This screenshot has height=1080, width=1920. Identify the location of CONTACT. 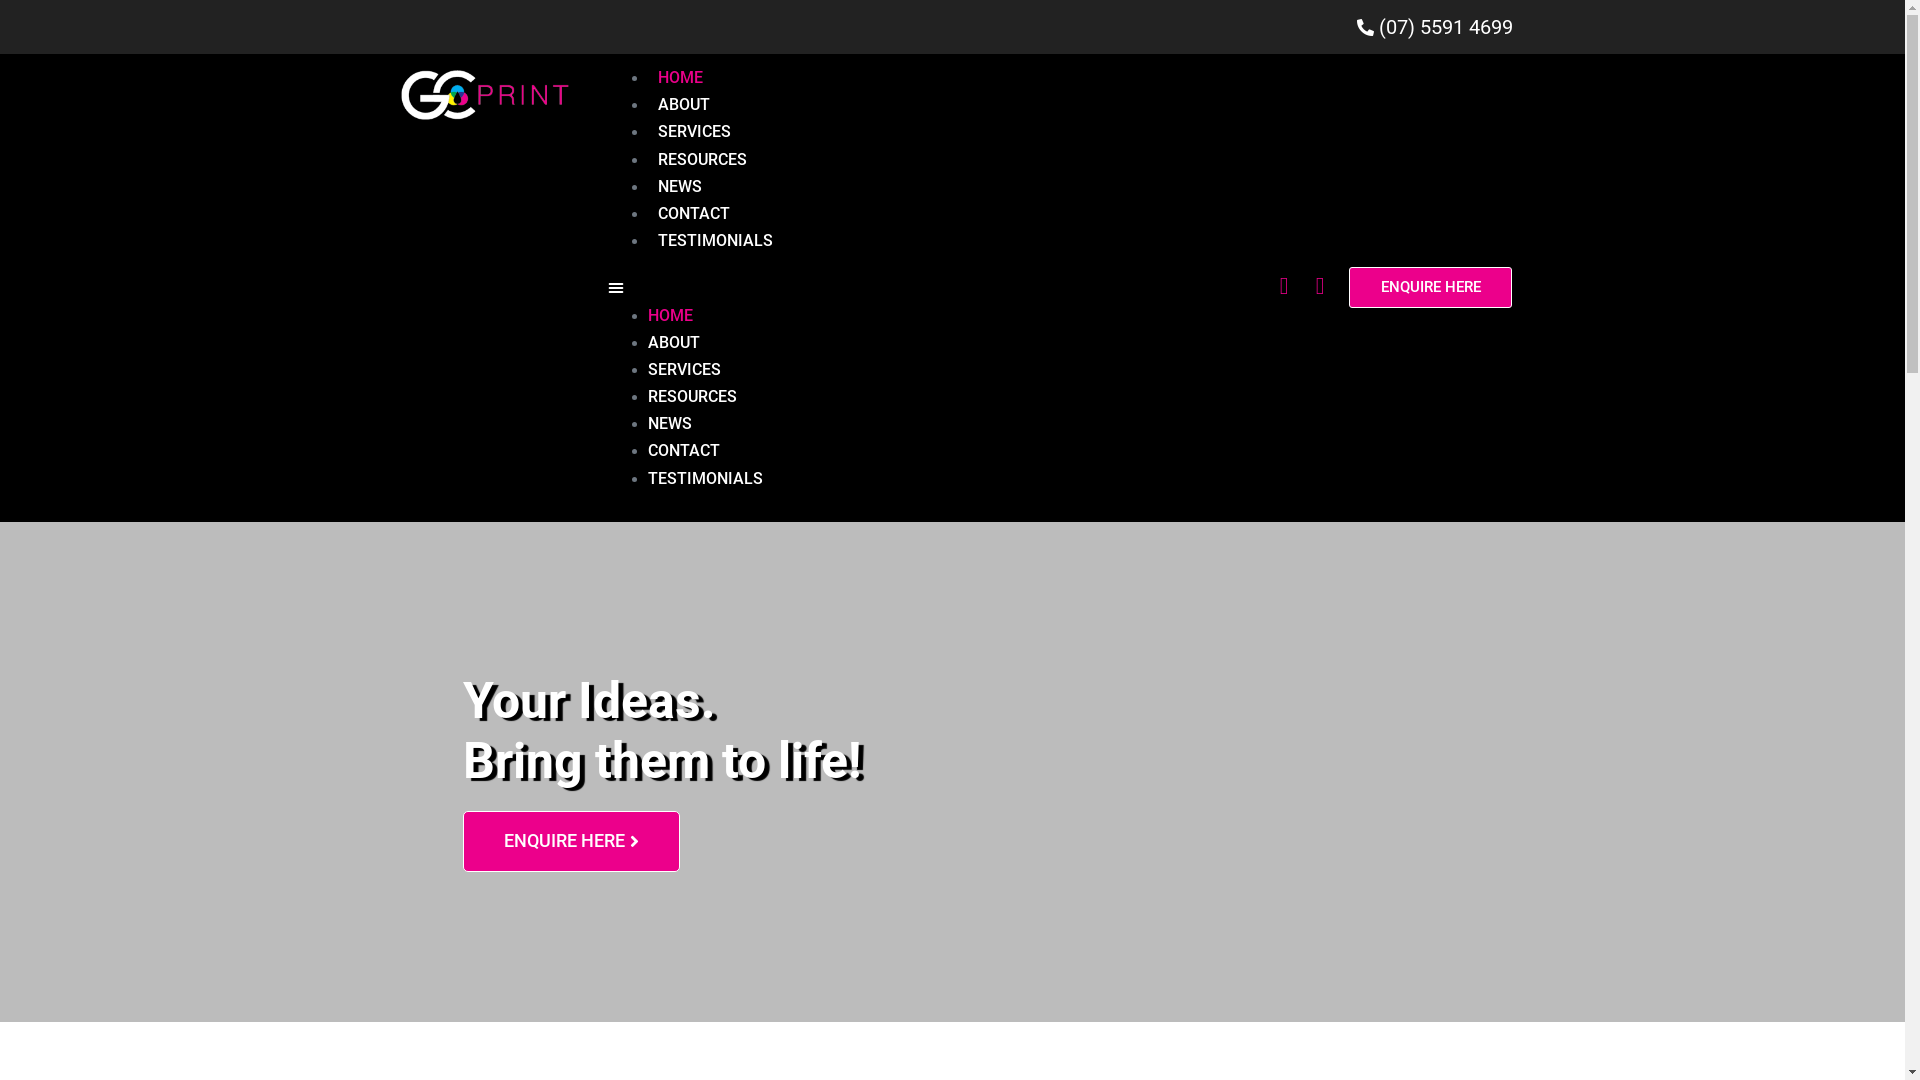
(694, 214).